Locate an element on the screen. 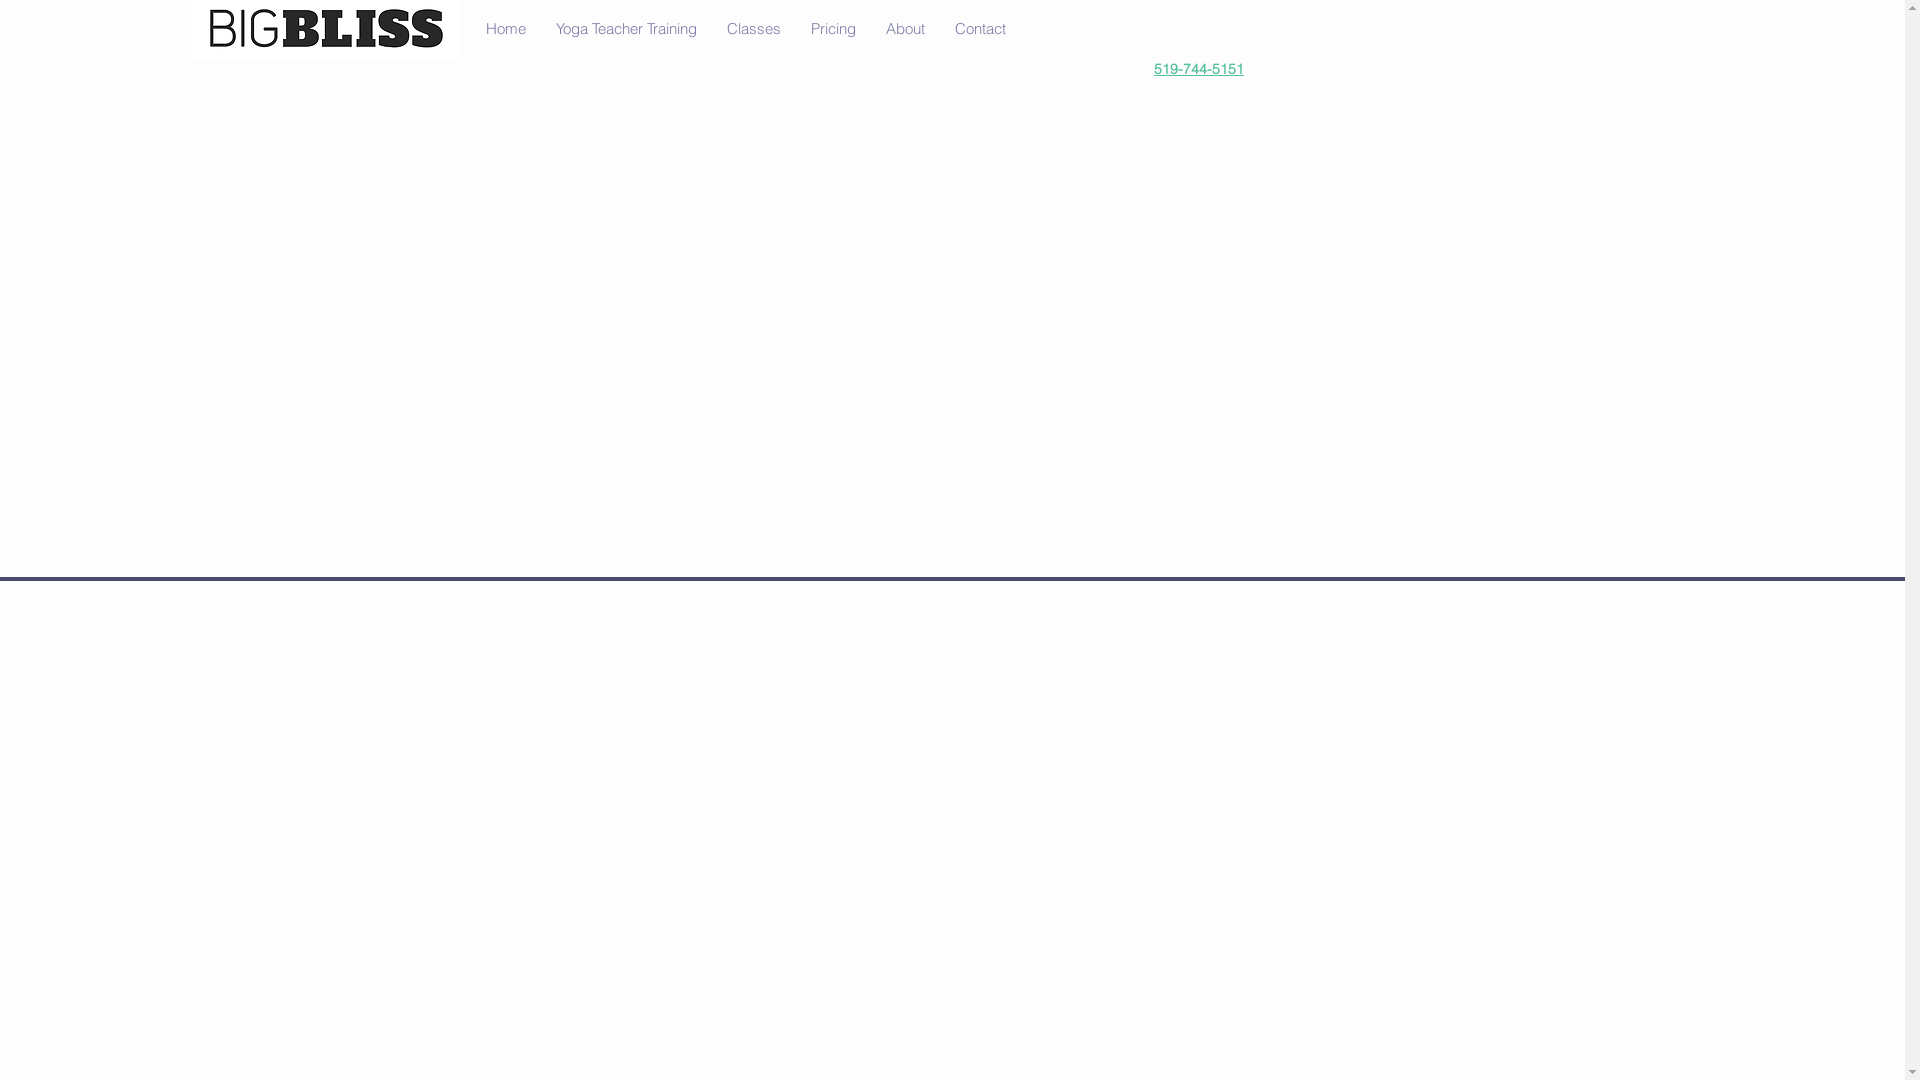 This screenshot has height=1080, width=1920. 519-744-5151 is located at coordinates (1199, 68).